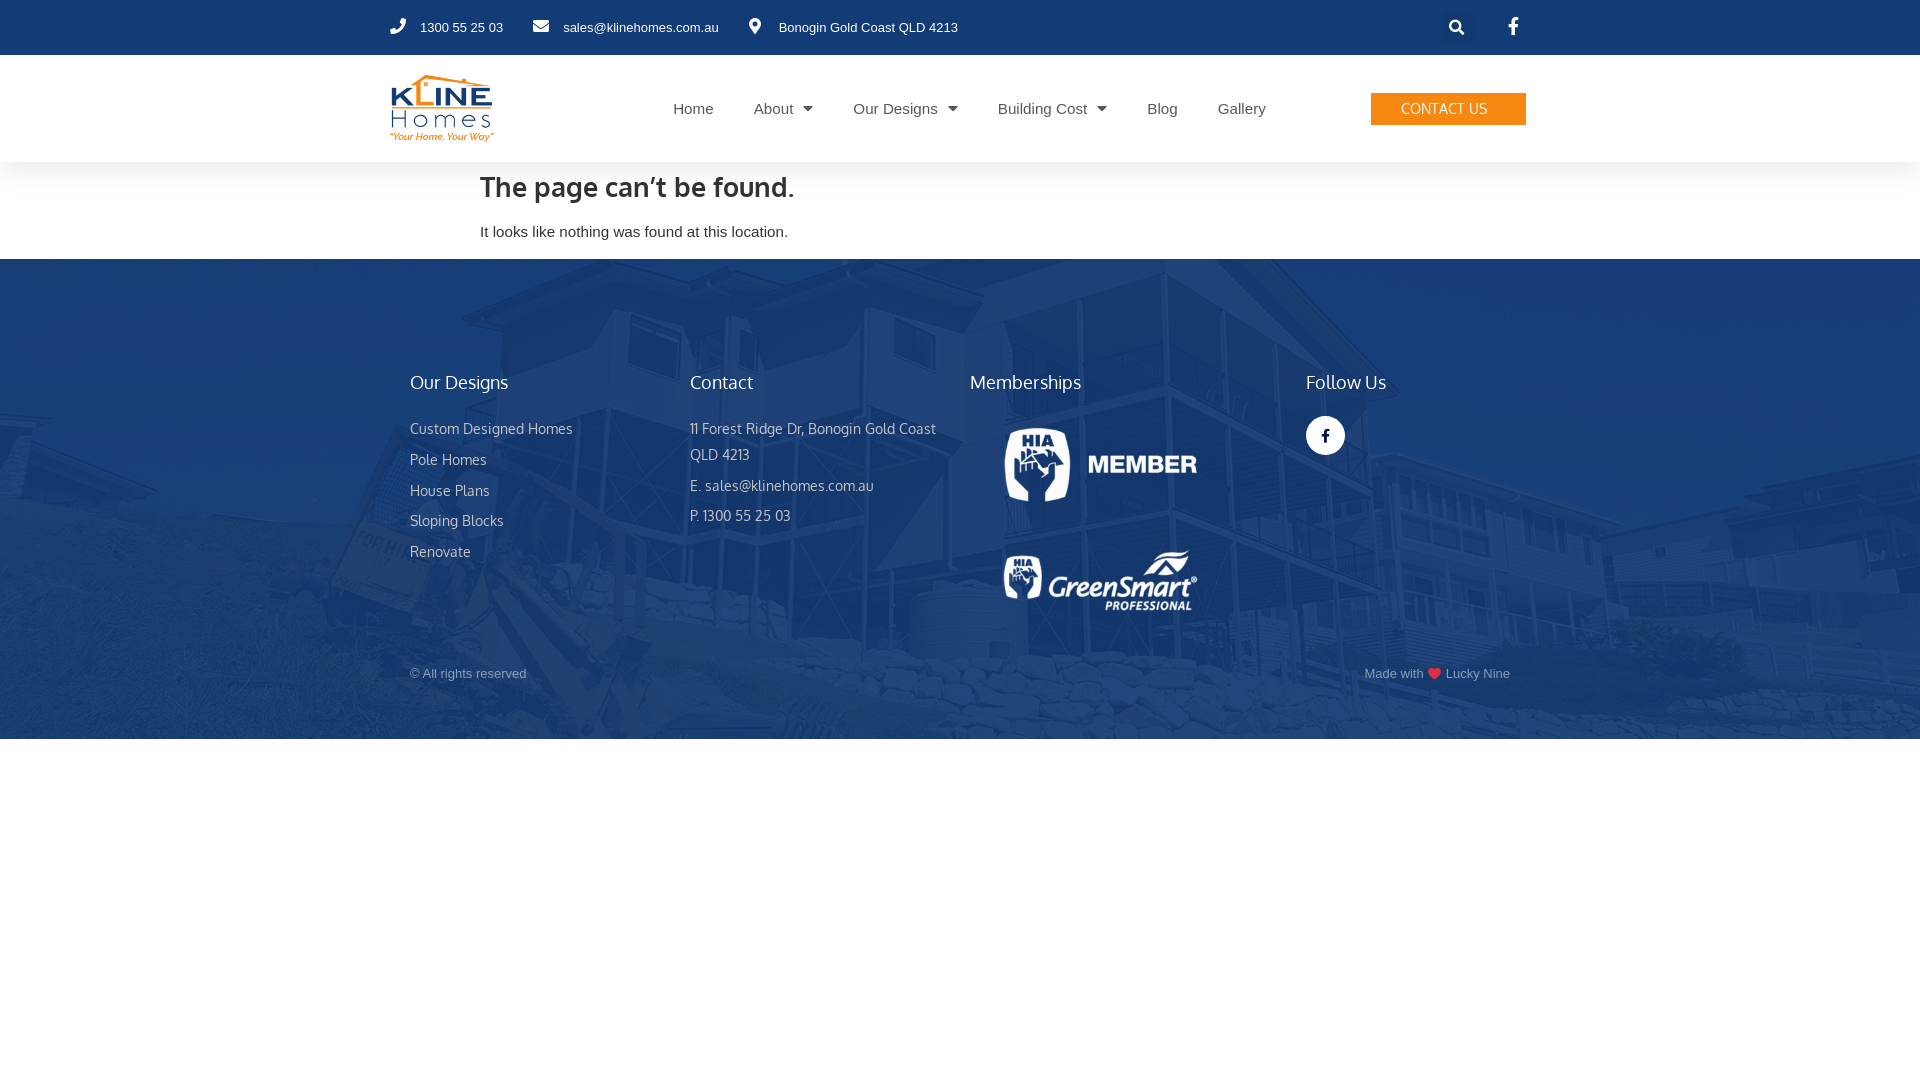 The image size is (1920, 1080). I want to click on sales@klinehomes.com.au, so click(626, 28).